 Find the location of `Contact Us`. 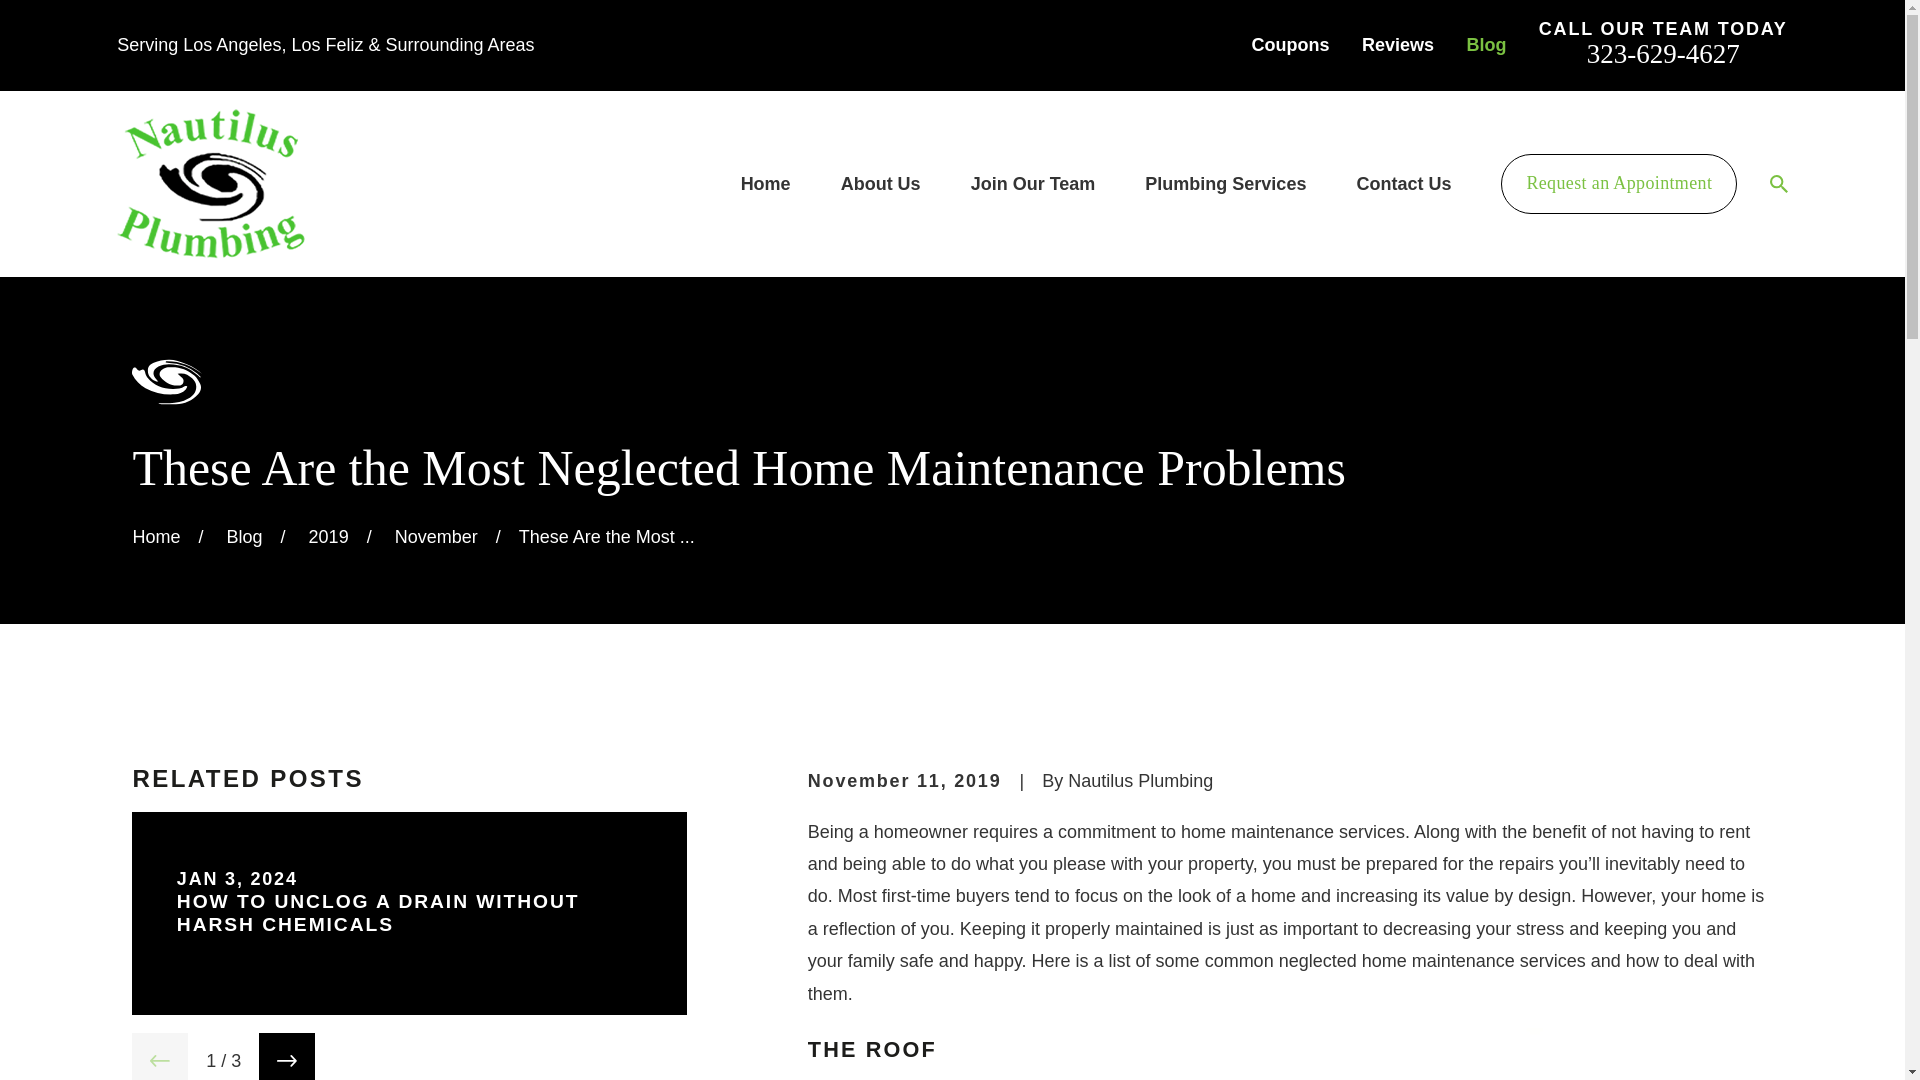

Contact Us is located at coordinates (1403, 184).